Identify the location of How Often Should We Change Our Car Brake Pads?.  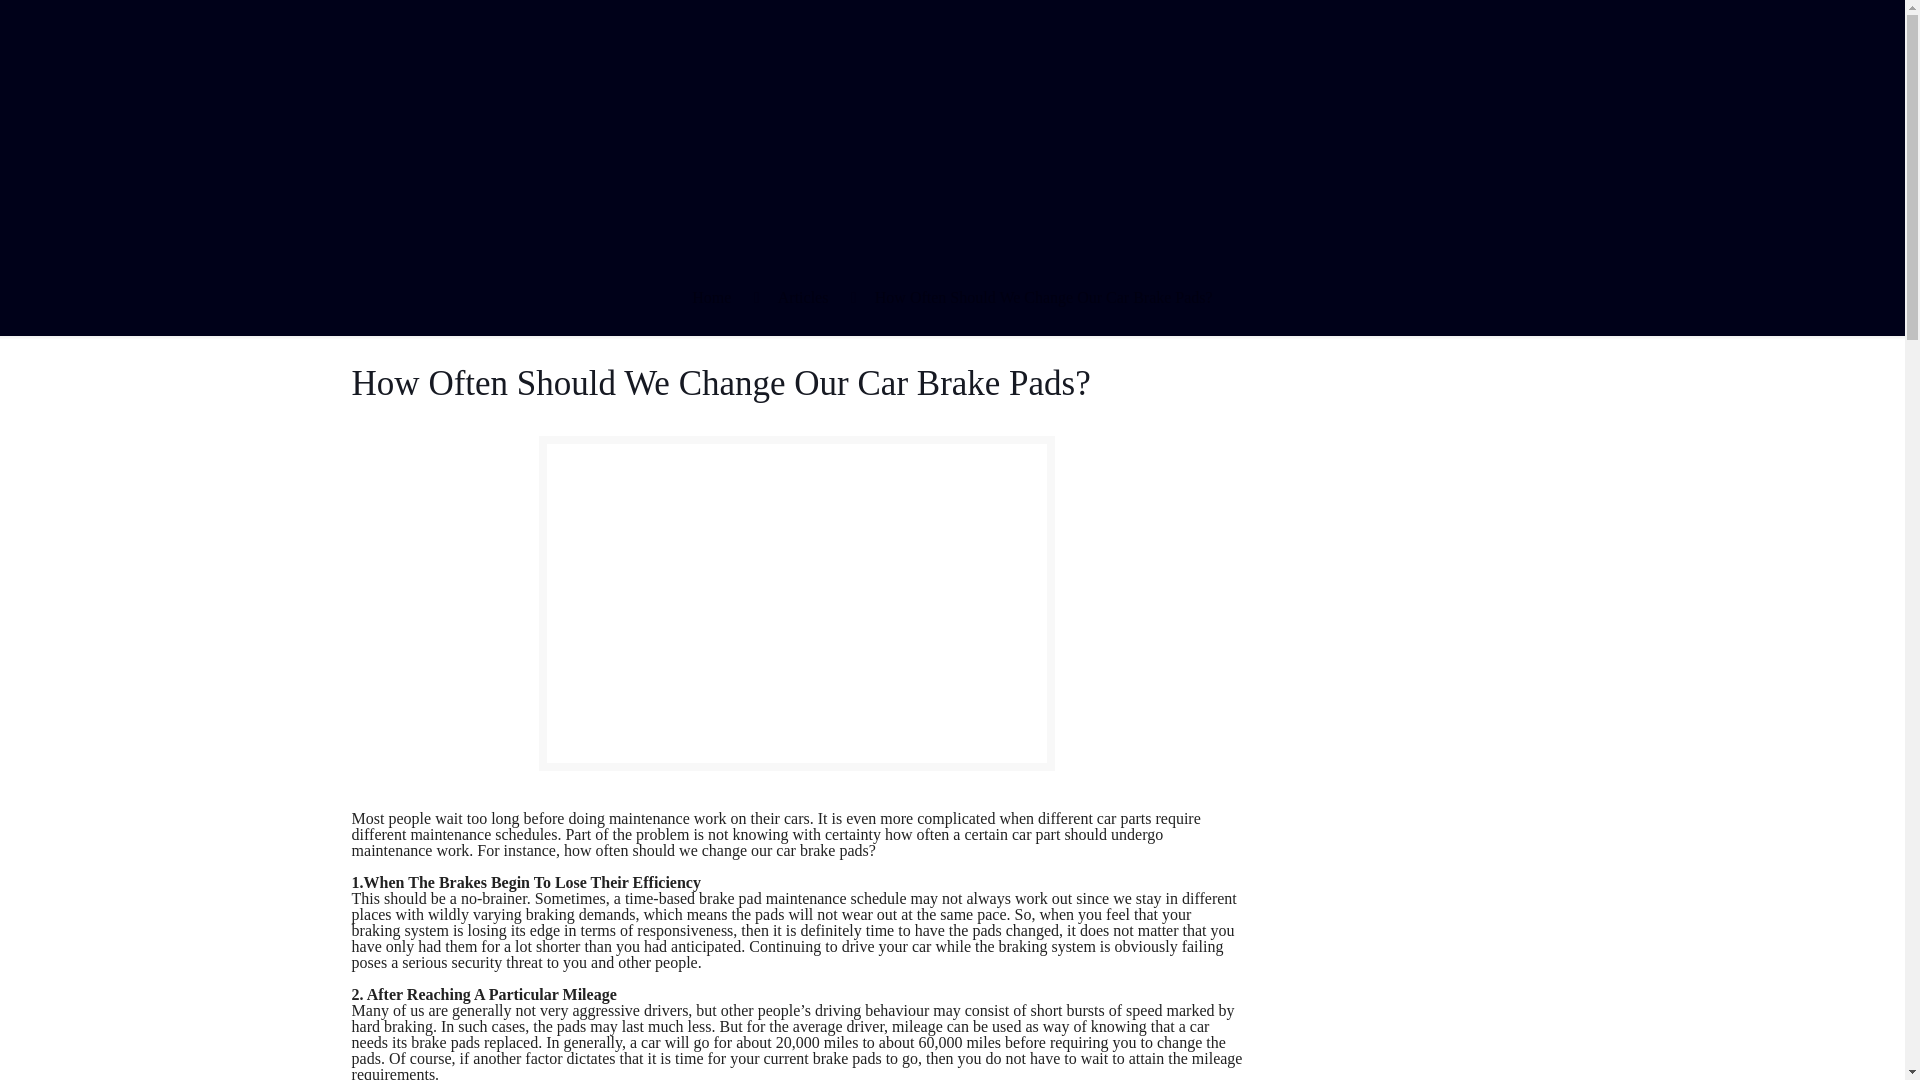
(1044, 297).